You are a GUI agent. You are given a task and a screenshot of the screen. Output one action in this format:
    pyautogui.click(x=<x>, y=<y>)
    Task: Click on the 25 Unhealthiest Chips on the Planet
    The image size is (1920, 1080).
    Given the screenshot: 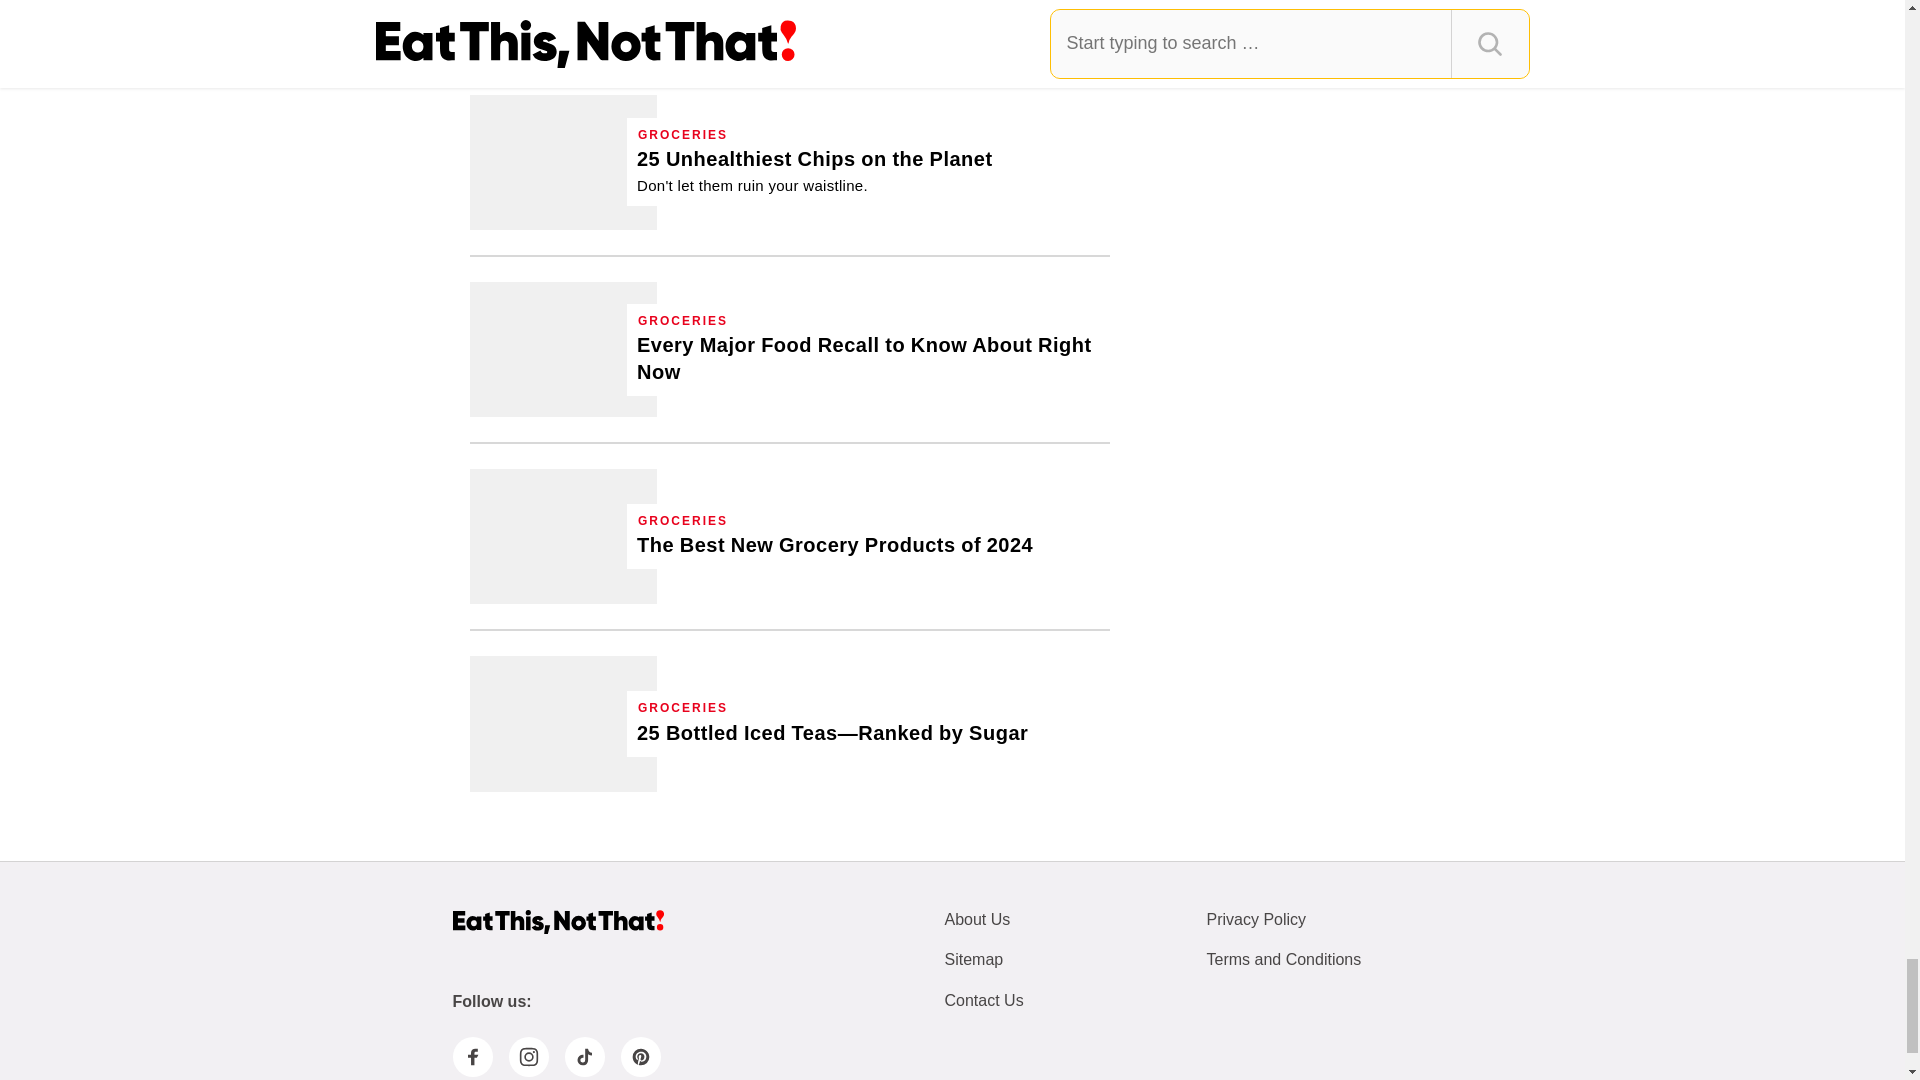 What is the action you would take?
    pyautogui.click(x=814, y=170)
    